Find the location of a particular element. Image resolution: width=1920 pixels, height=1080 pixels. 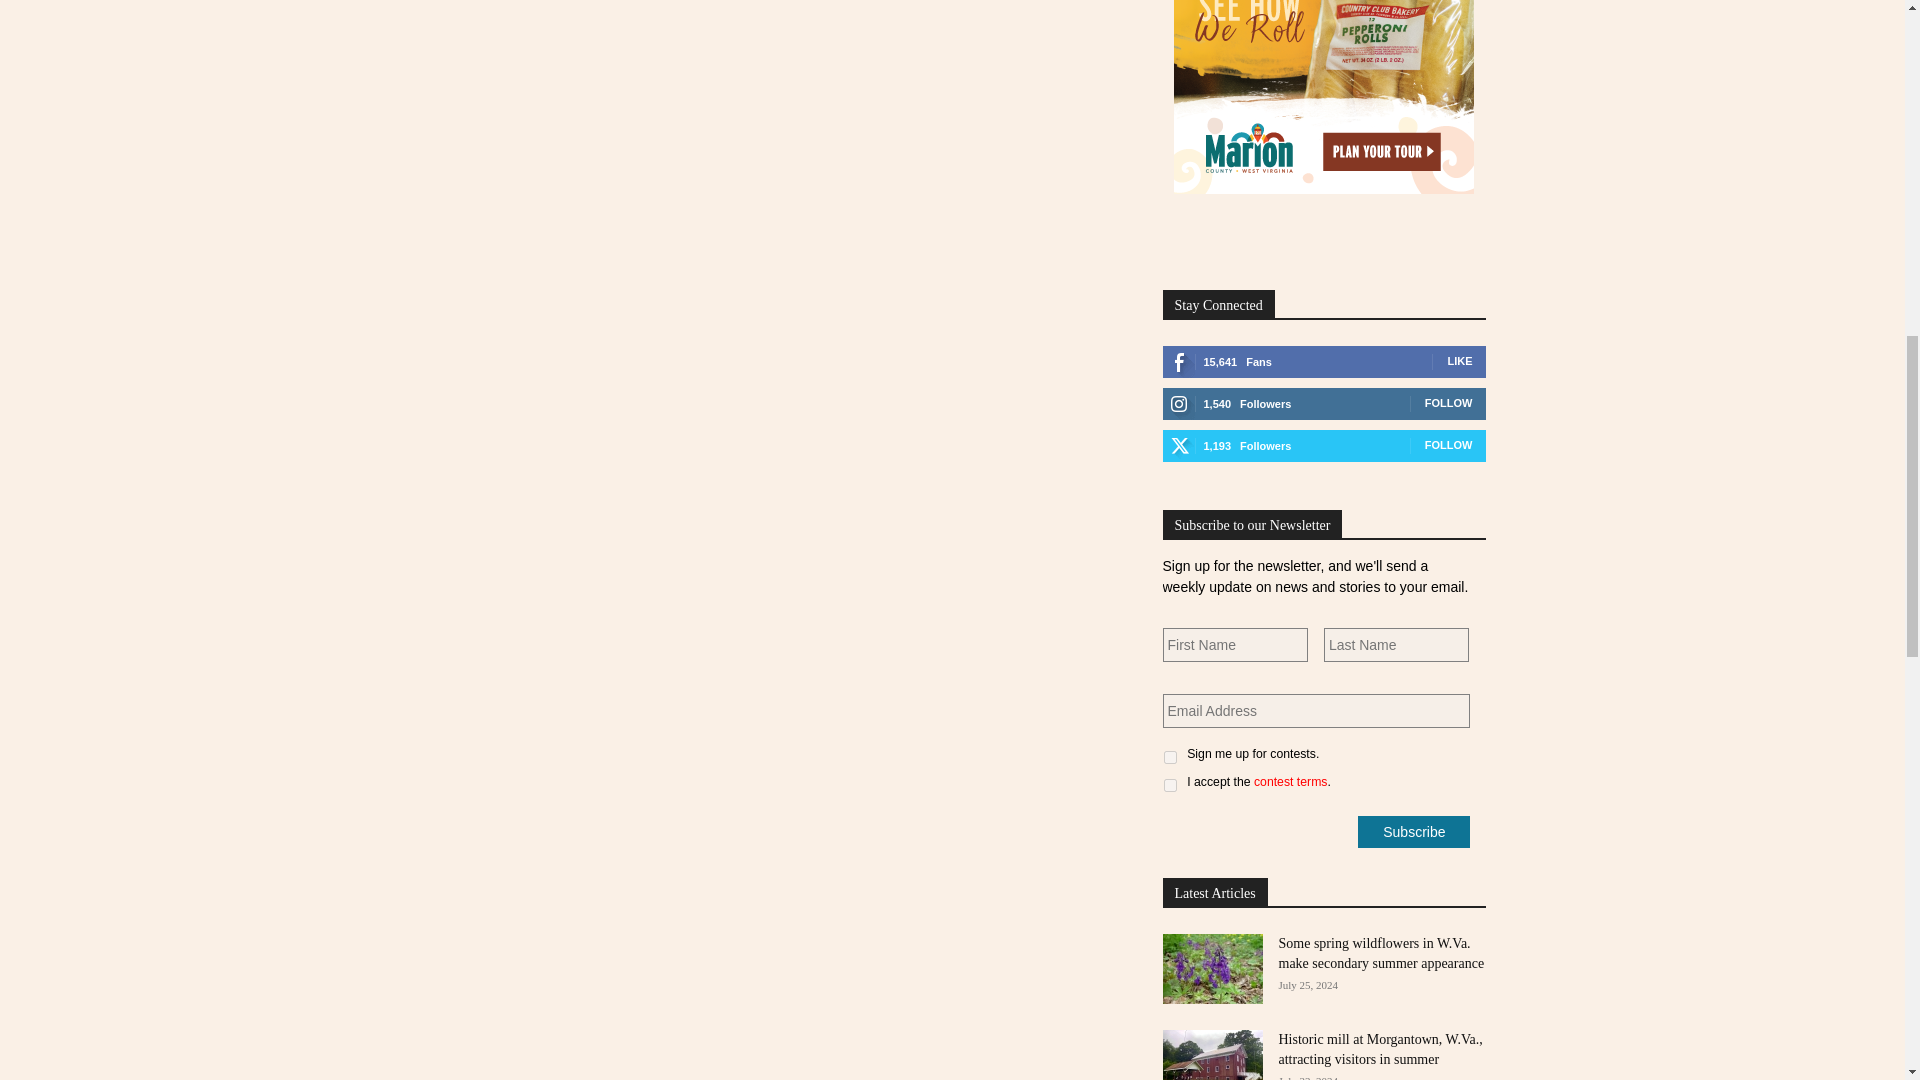

Subscribe is located at coordinates (1414, 832).